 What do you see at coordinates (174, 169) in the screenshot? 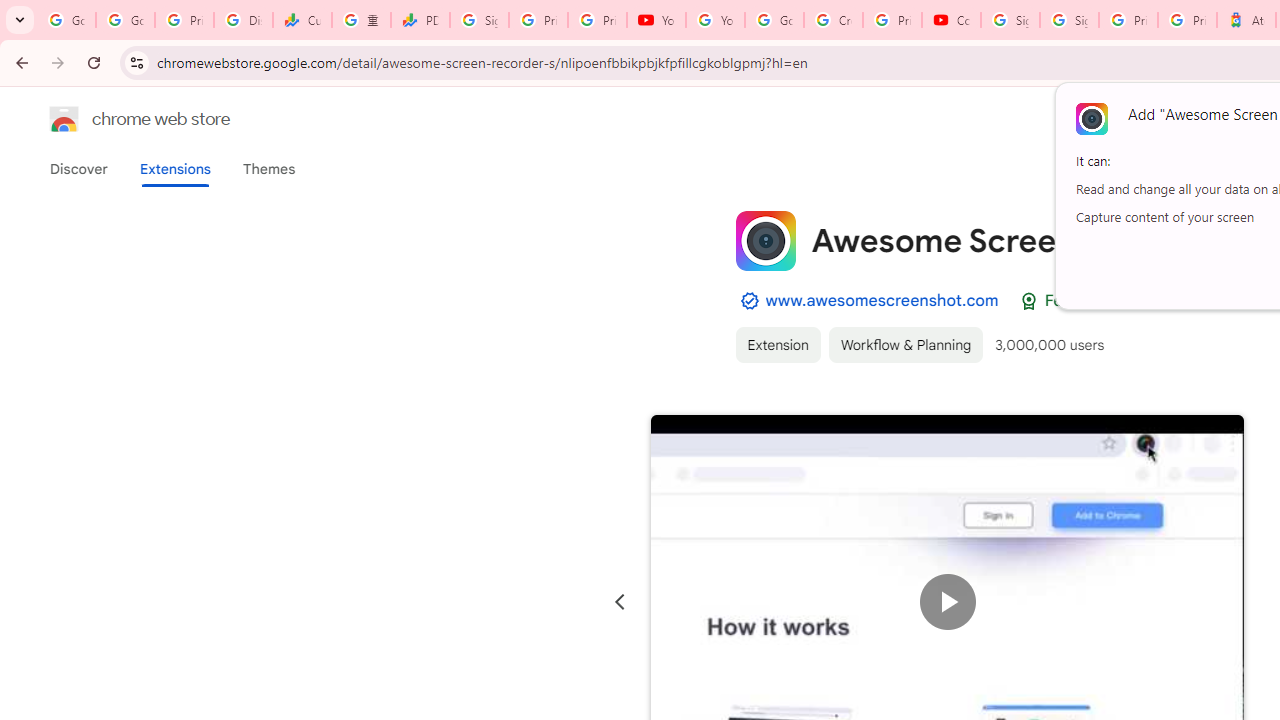
I see `Extensions` at bounding box center [174, 169].